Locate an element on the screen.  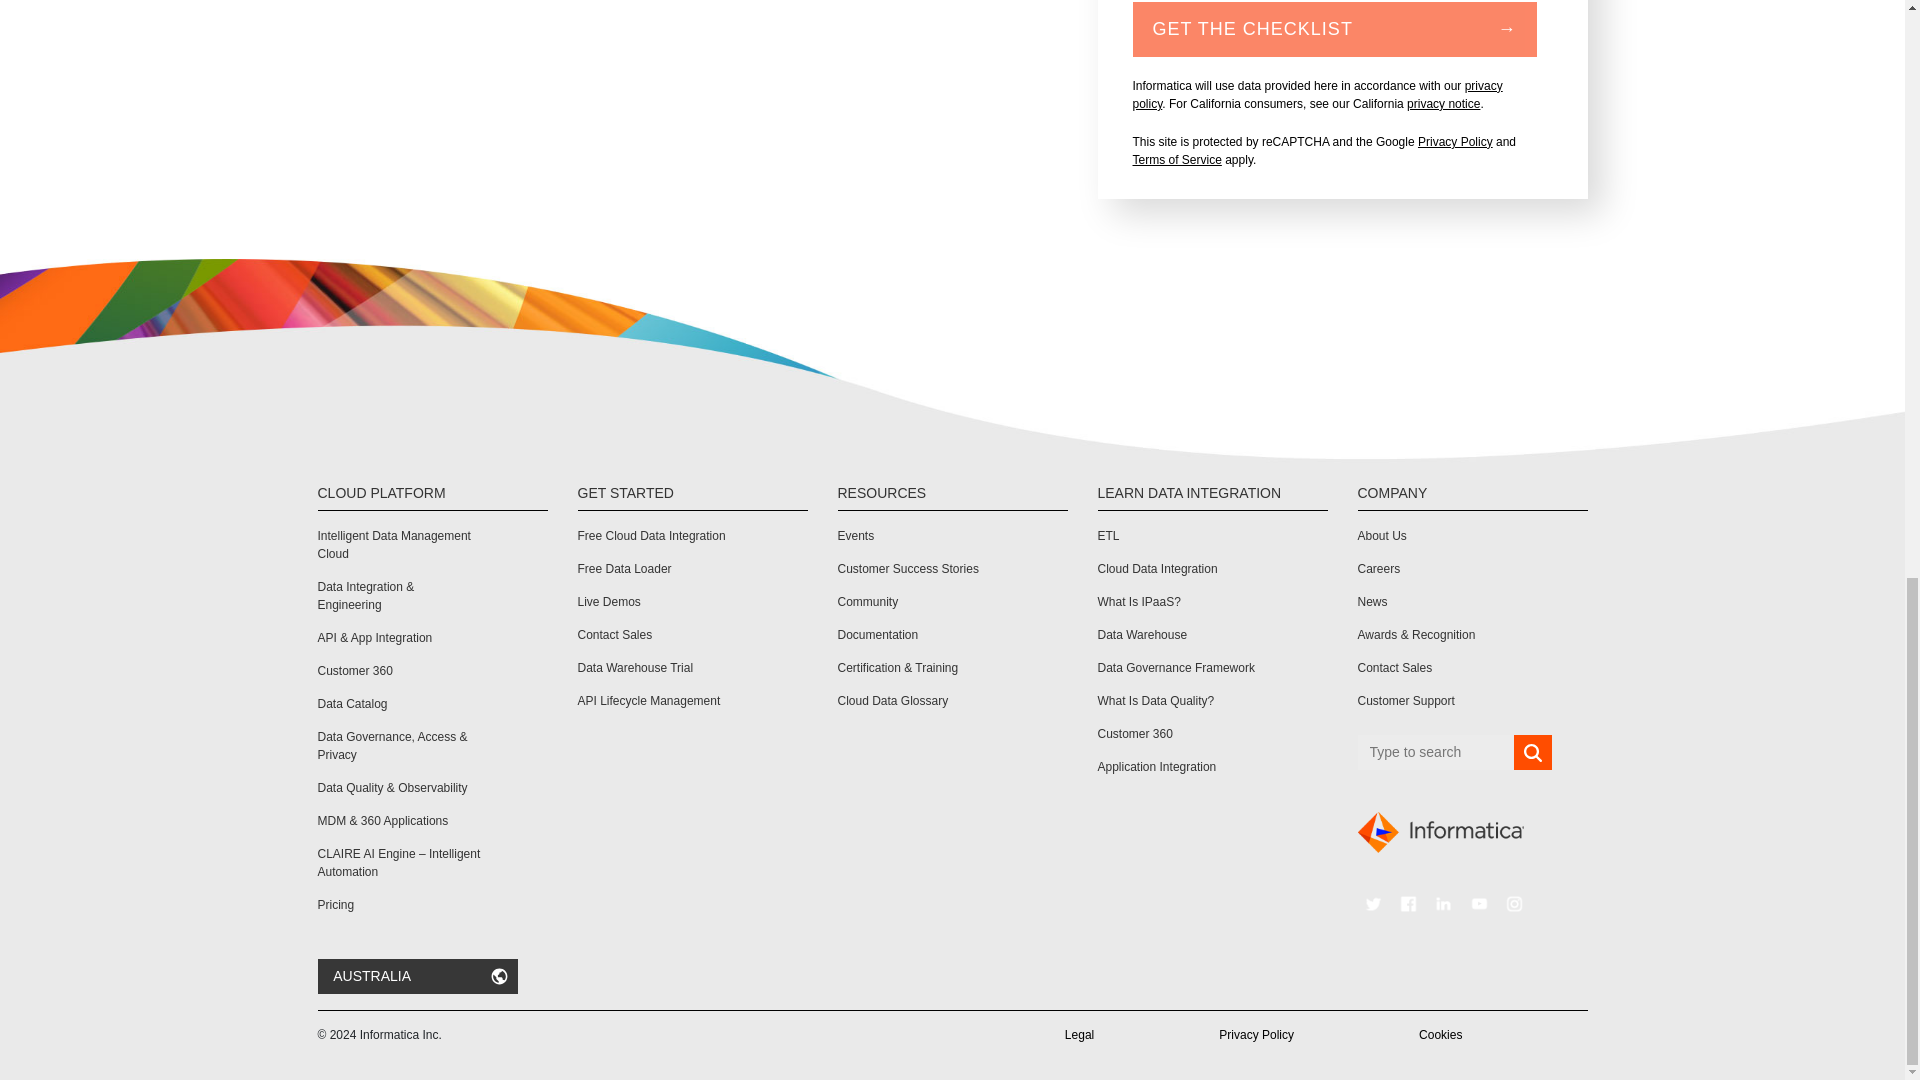
Search is located at coordinates (1532, 753).